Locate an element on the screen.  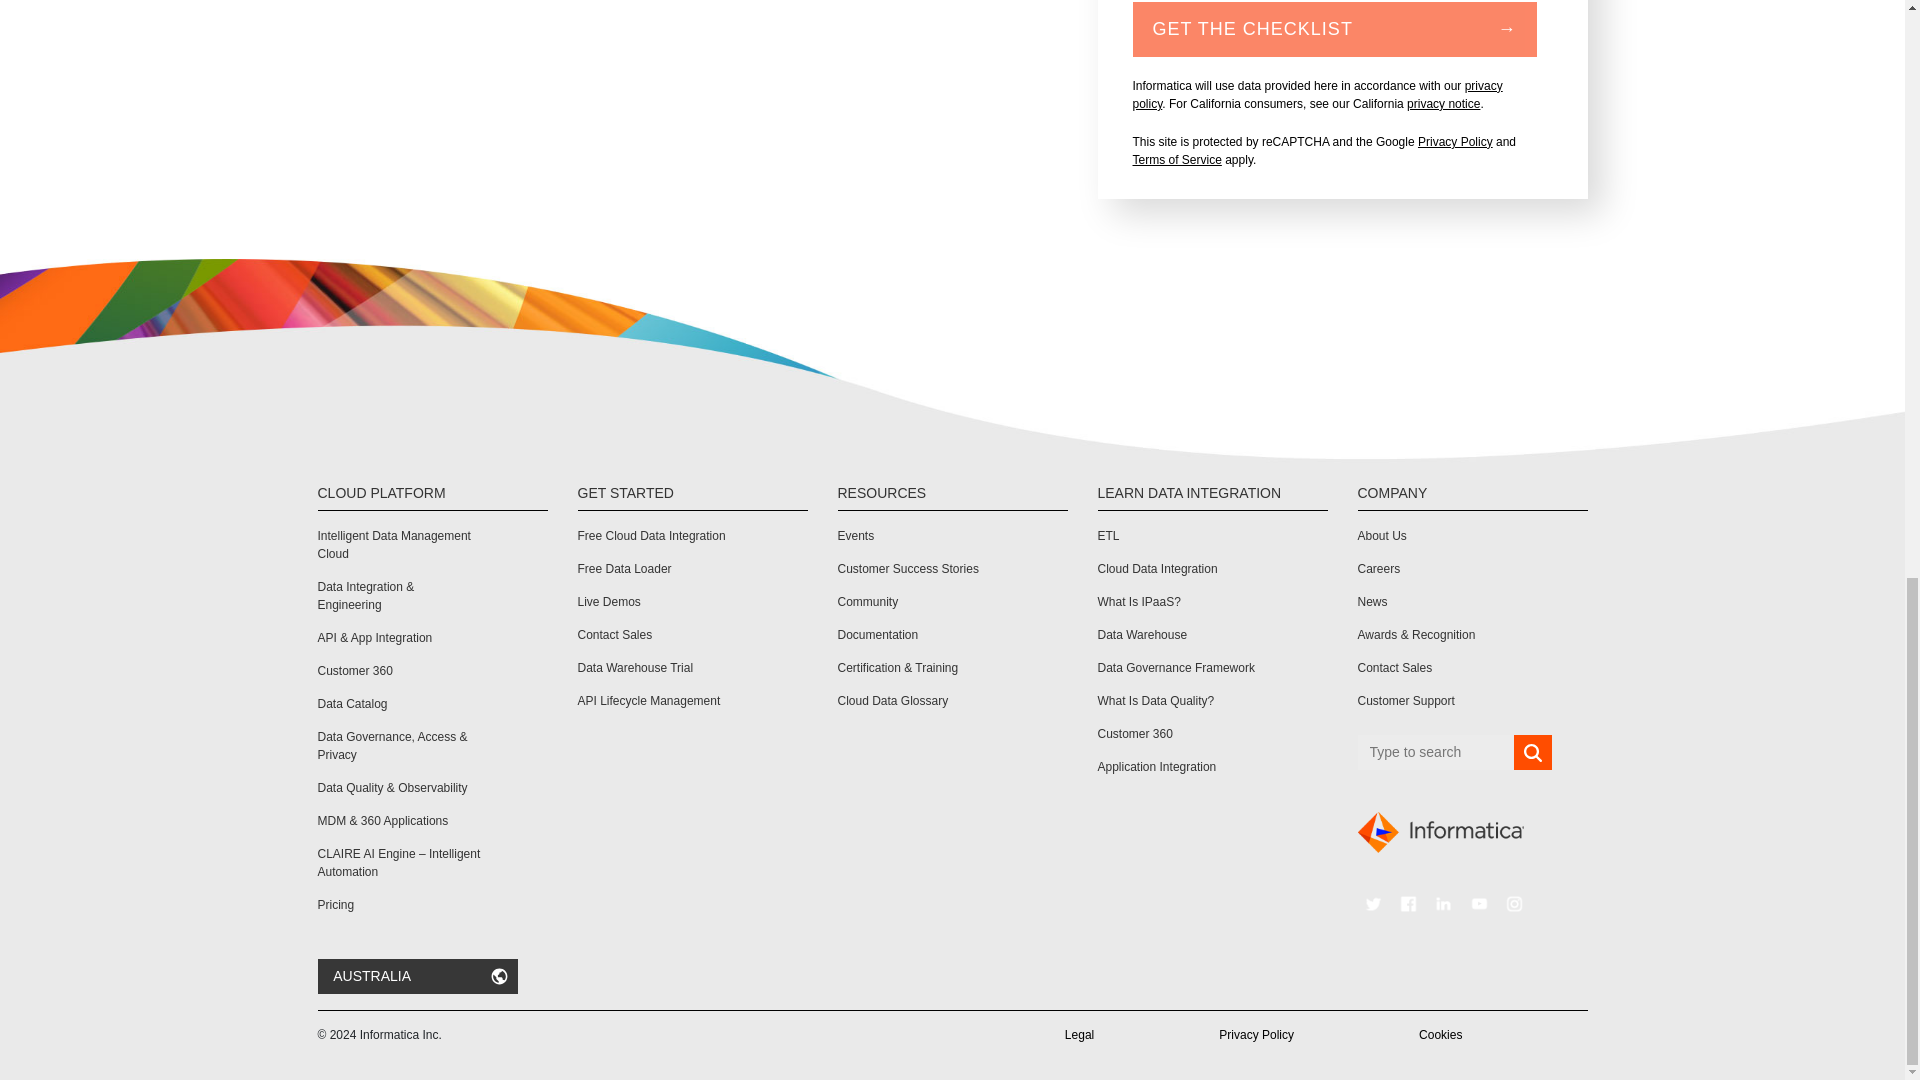
Search is located at coordinates (1532, 753).